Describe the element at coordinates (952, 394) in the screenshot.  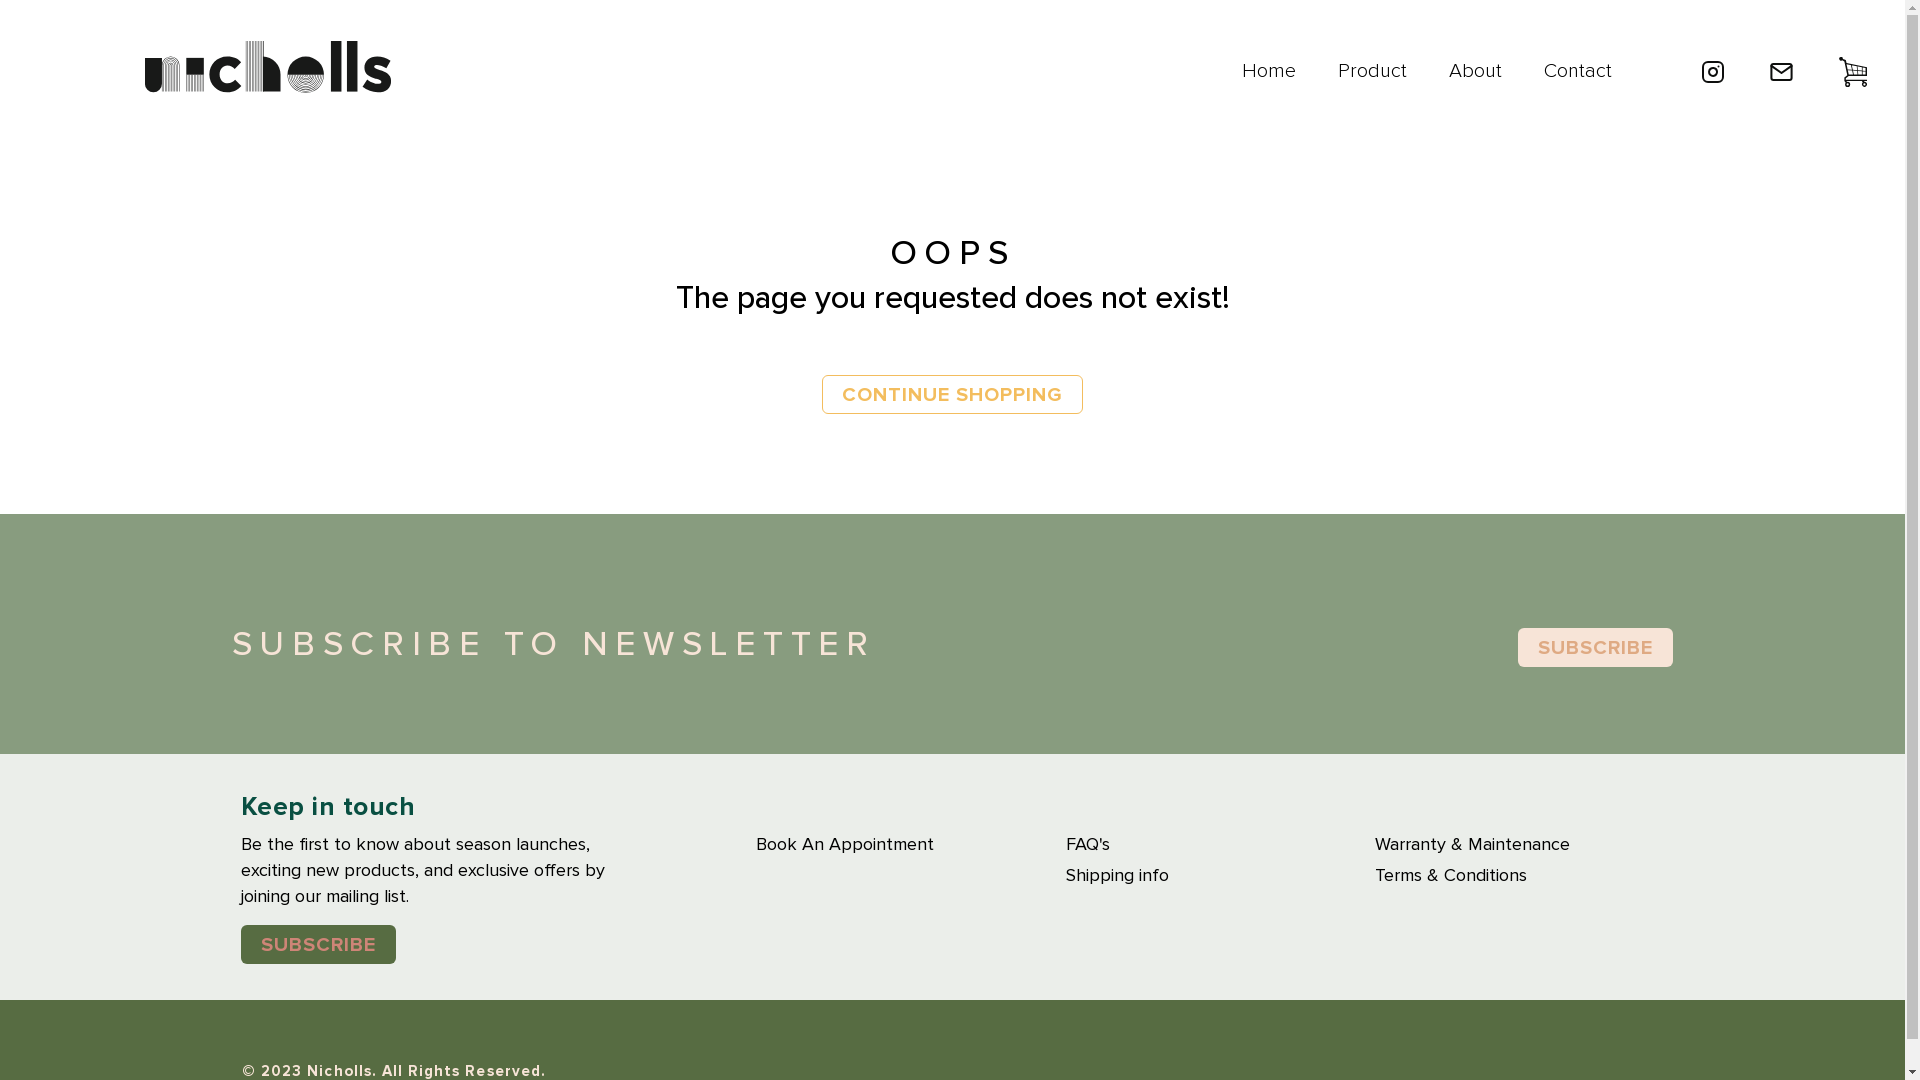
I see `CONTINUE SHOPPING` at that location.